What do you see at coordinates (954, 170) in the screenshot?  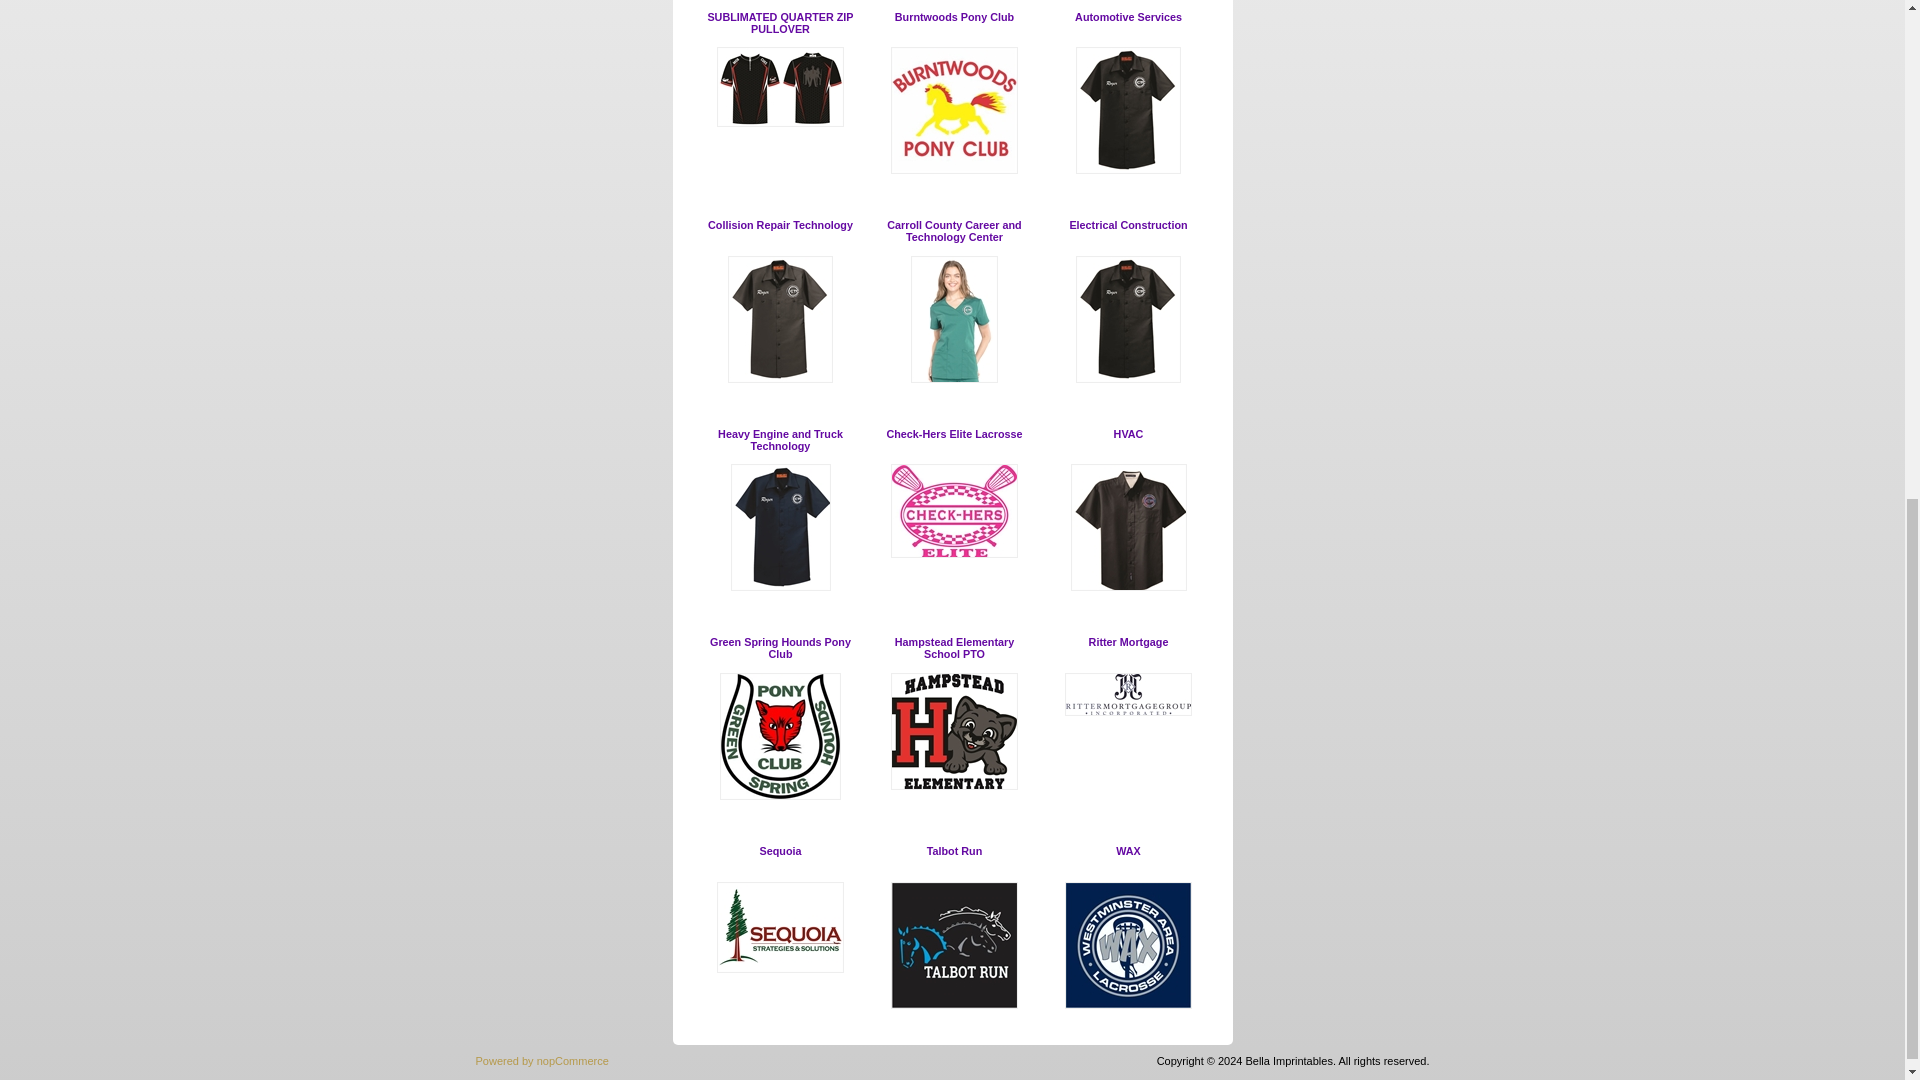 I see `Show products in category Burntwoods Pony Club` at bounding box center [954, 170].